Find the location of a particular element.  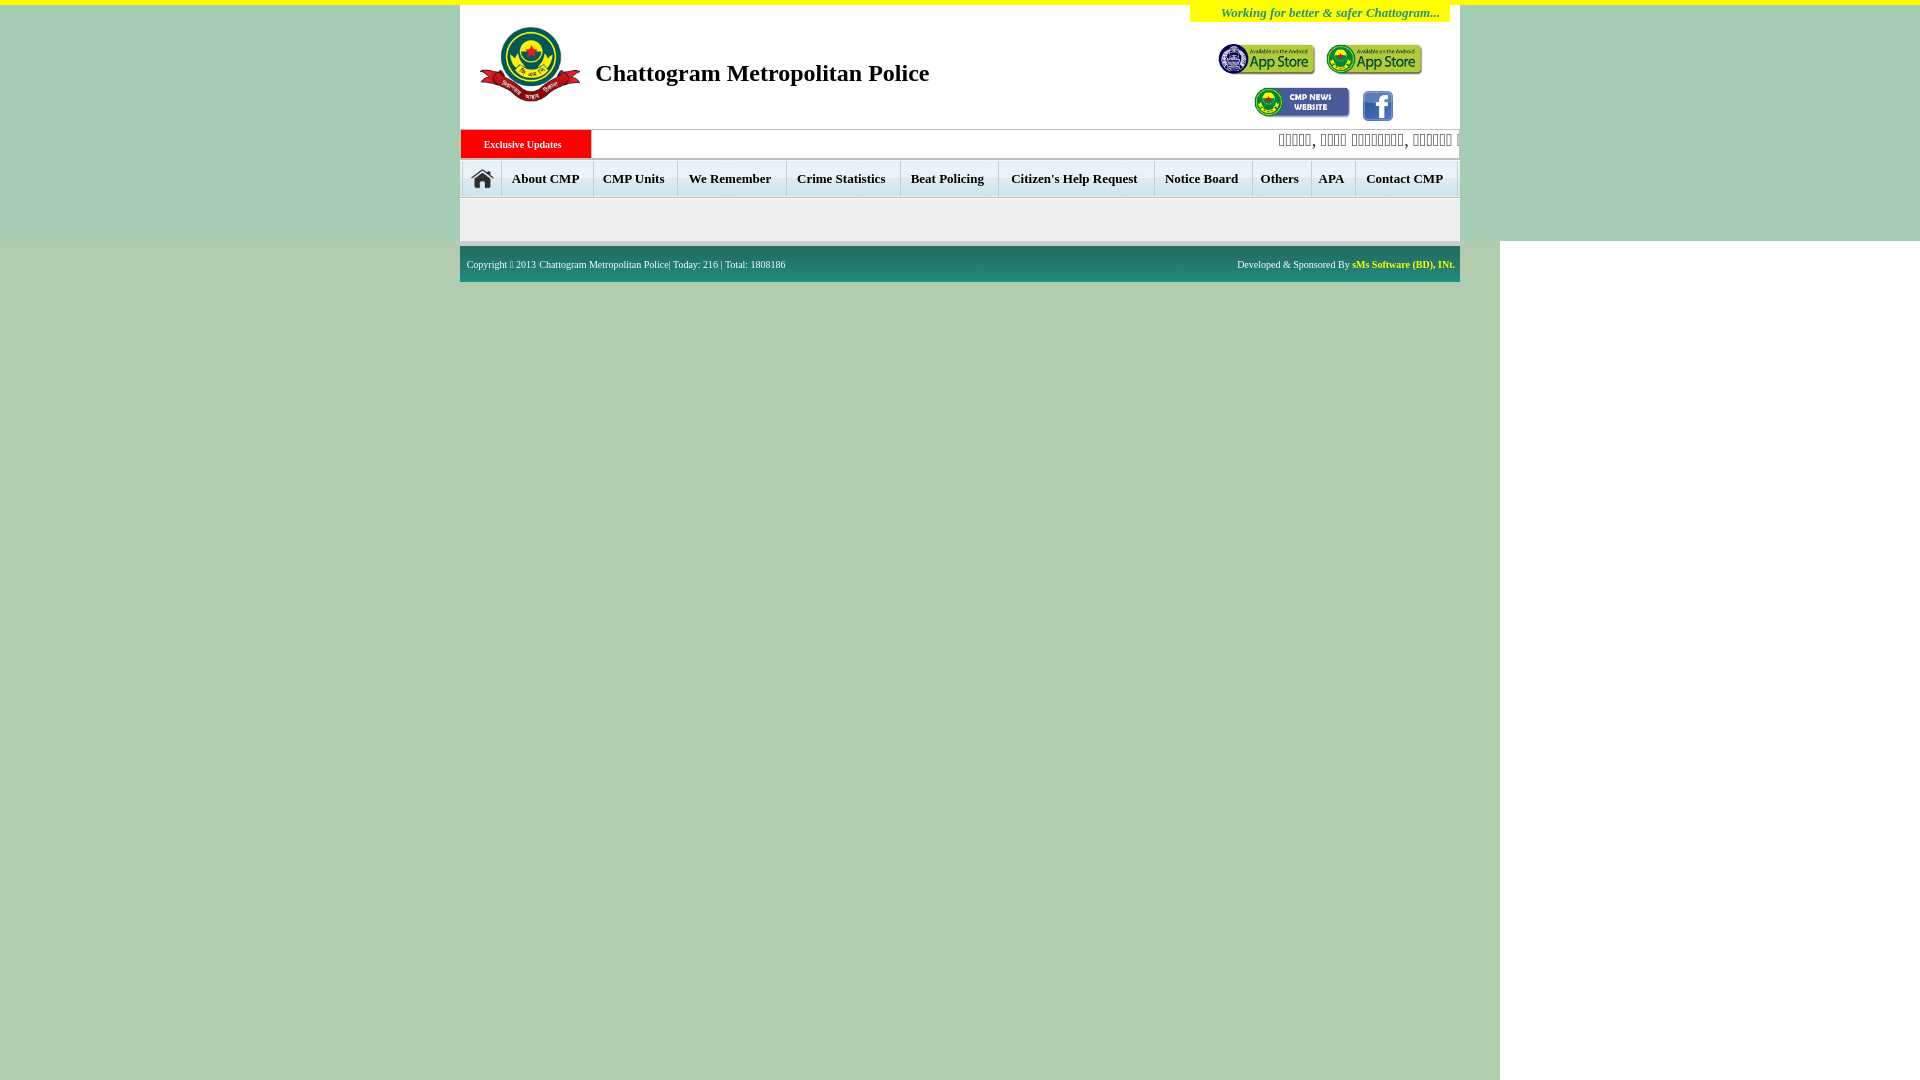

We Remember is located at coordinates (732, 178).